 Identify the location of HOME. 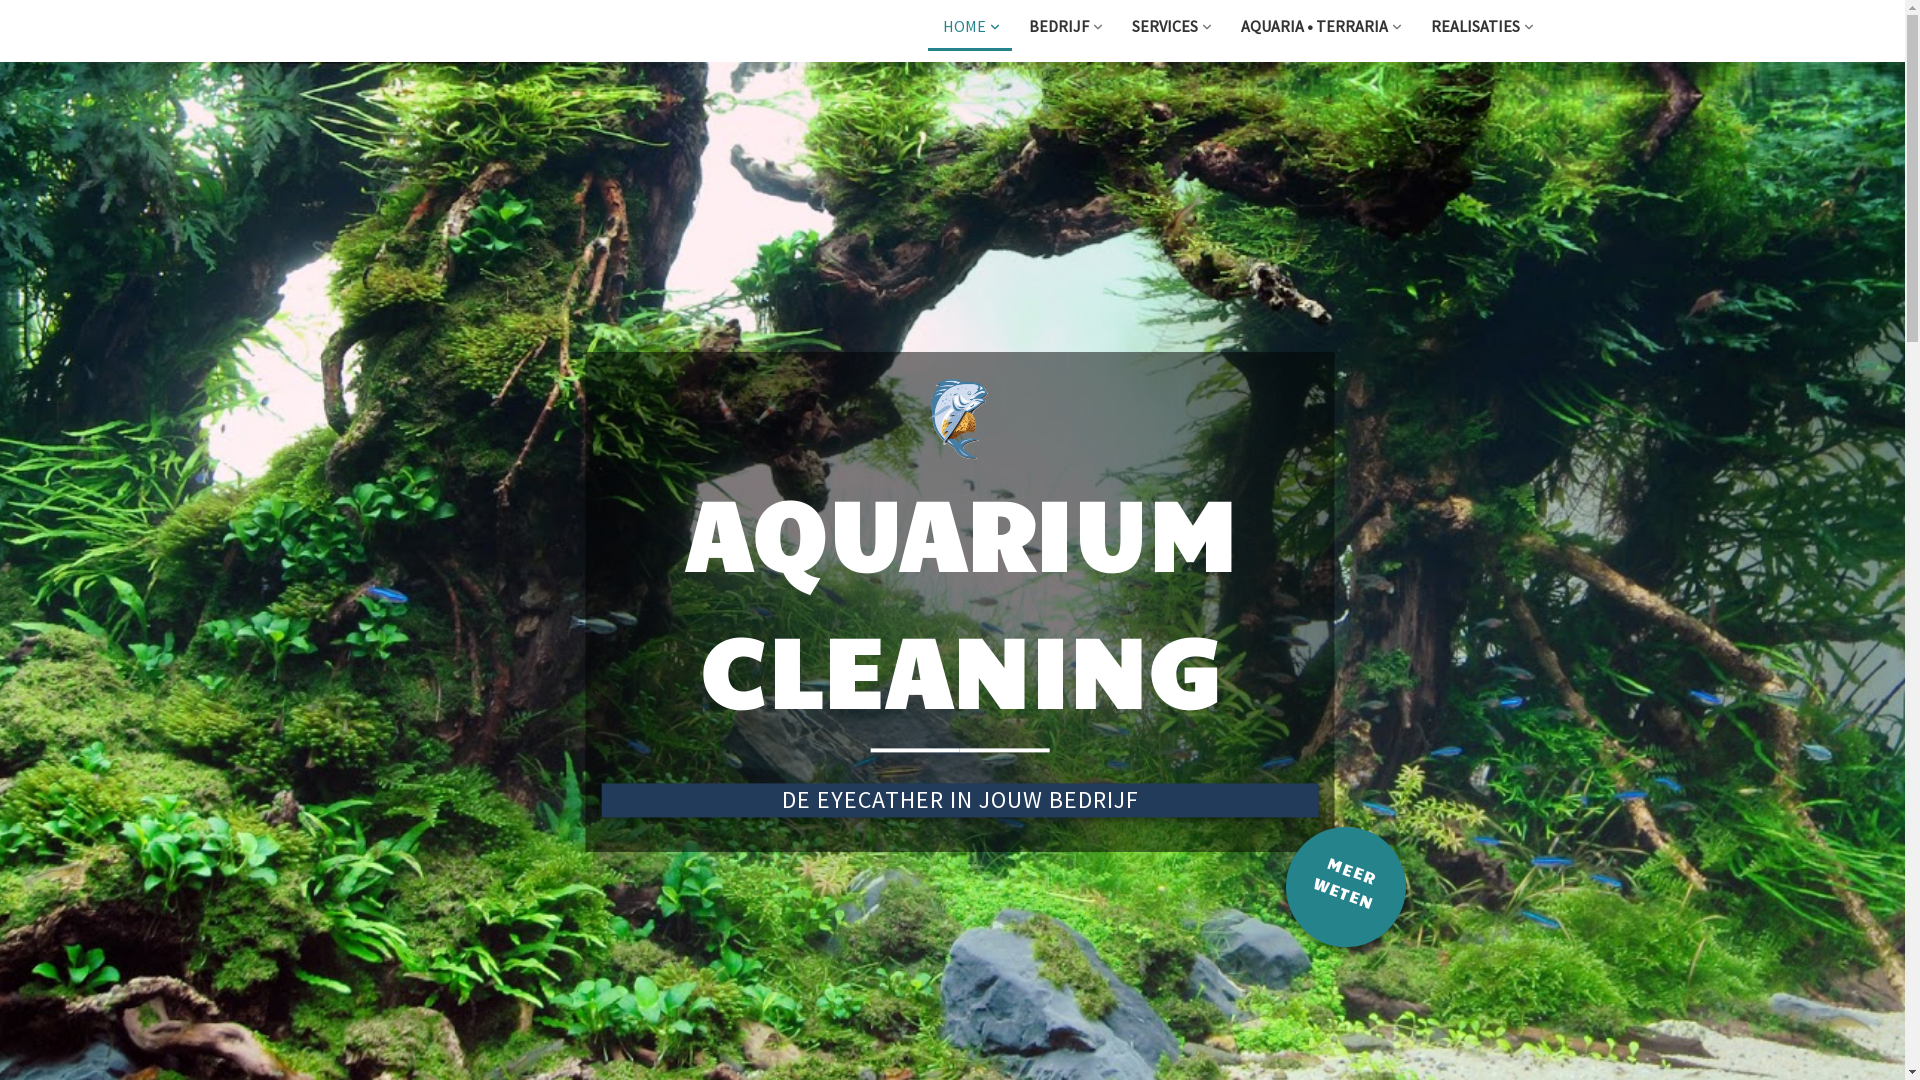
(970, 28).